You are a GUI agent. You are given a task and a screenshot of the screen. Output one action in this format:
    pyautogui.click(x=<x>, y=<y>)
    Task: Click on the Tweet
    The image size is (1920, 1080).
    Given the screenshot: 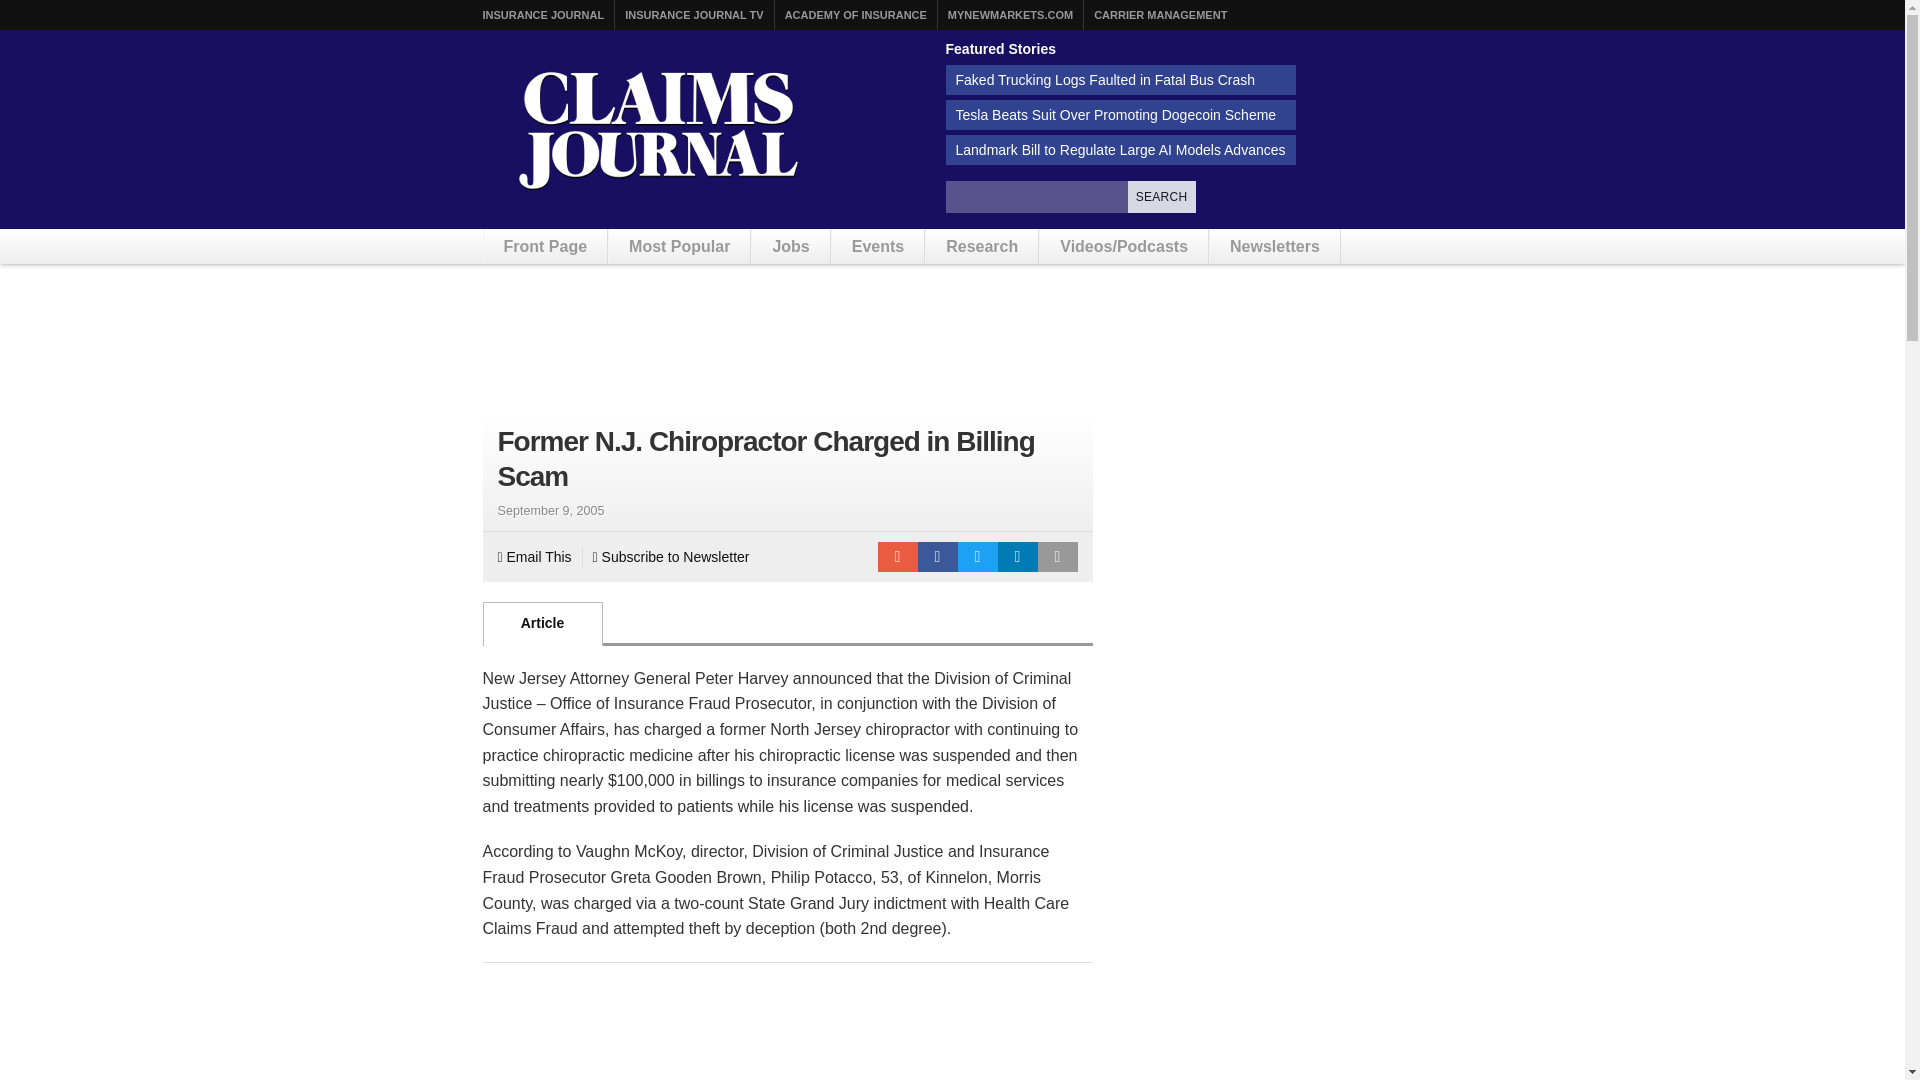 What is the action you would take?
    pyautogui.click(x=978, y=557)
    